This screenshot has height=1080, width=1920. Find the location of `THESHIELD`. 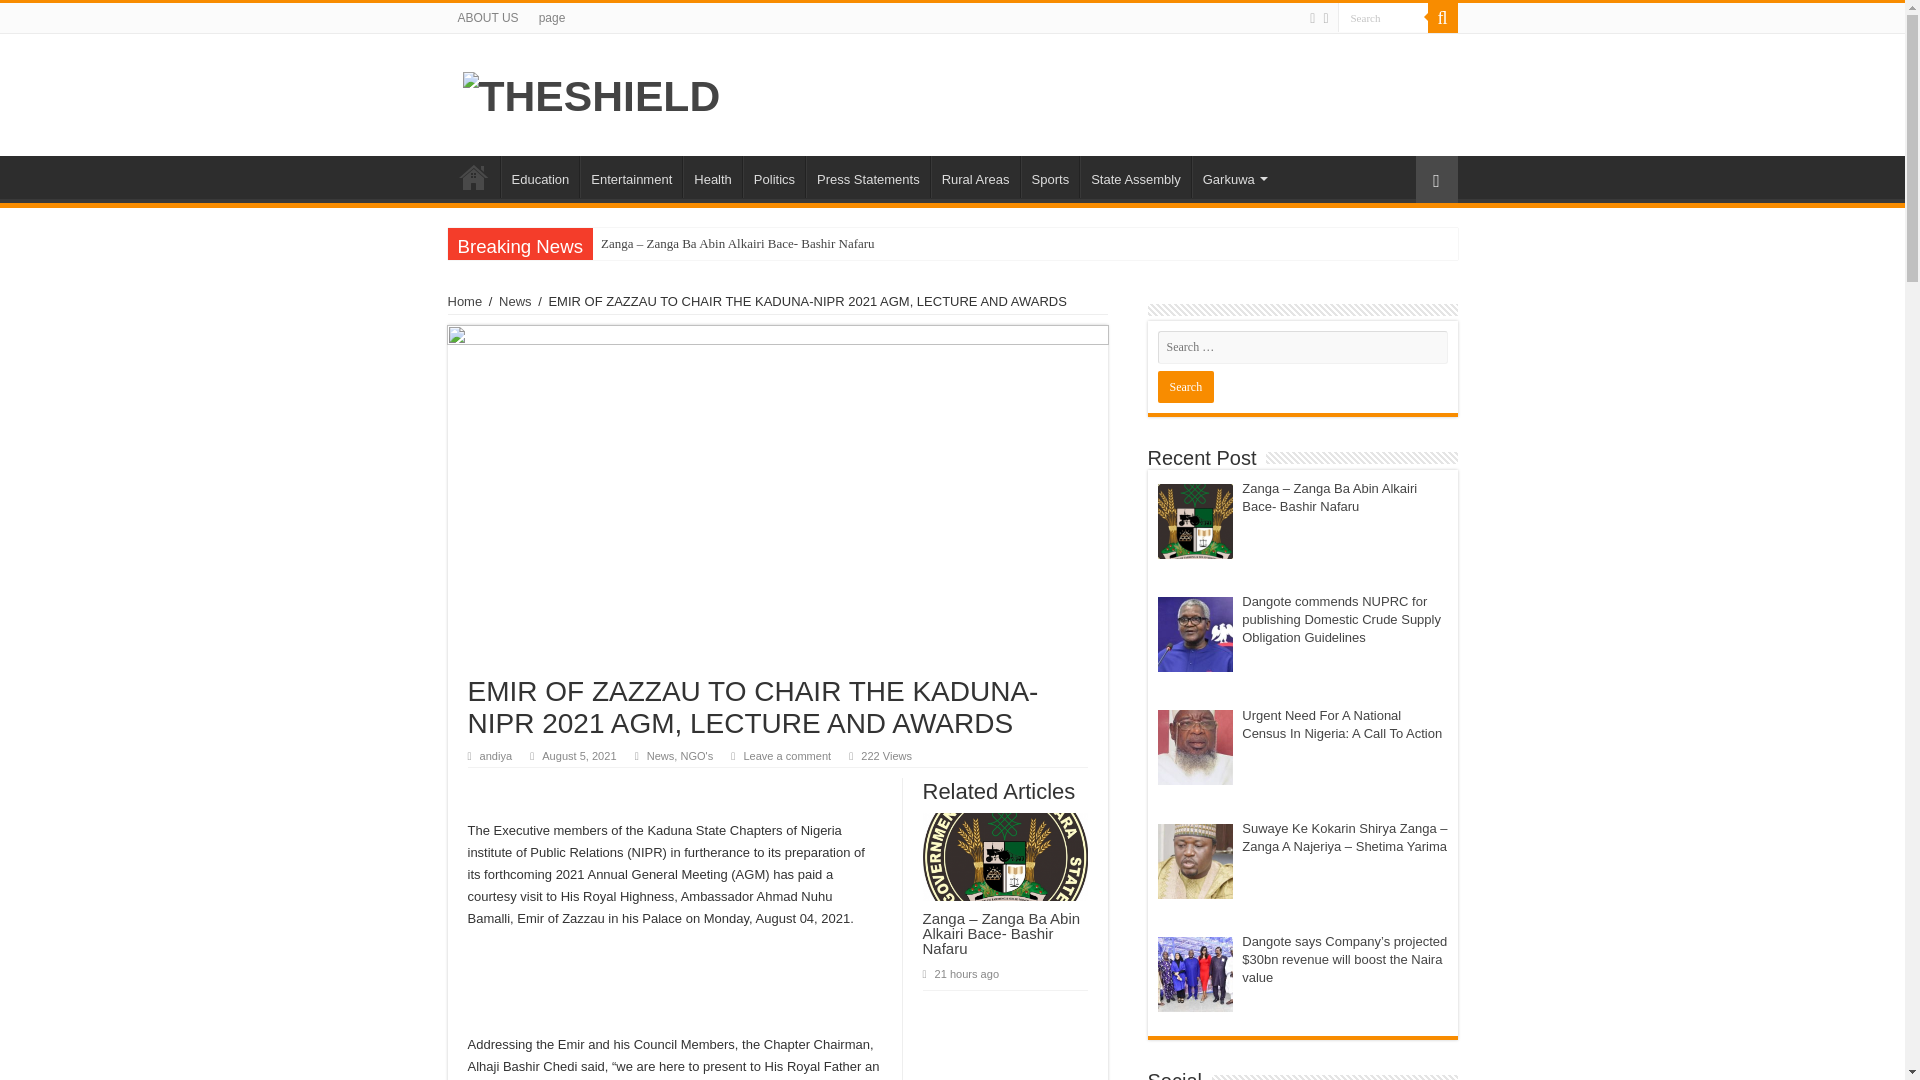

THESHIELD is located at coordinates (591, 92).